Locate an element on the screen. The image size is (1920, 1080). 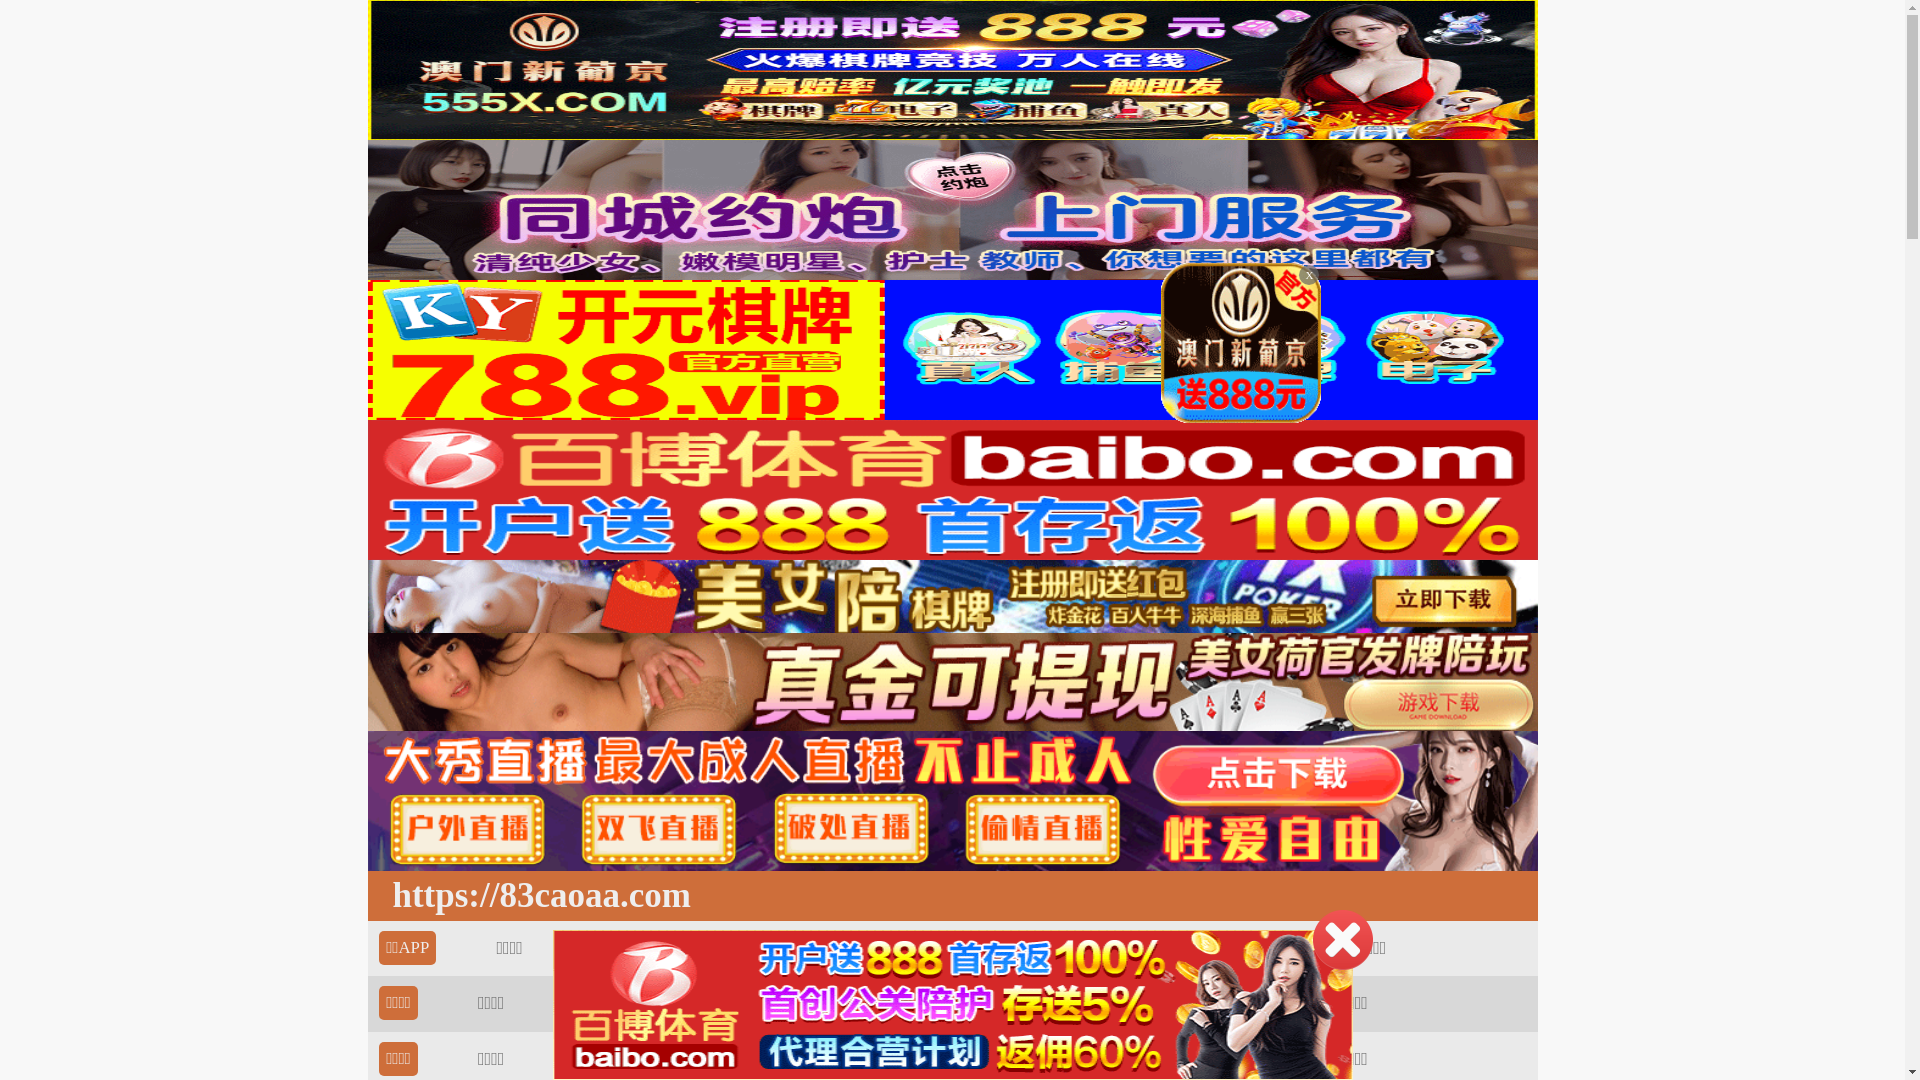
https://83caoaa.com is located at coordinates (536, 896).